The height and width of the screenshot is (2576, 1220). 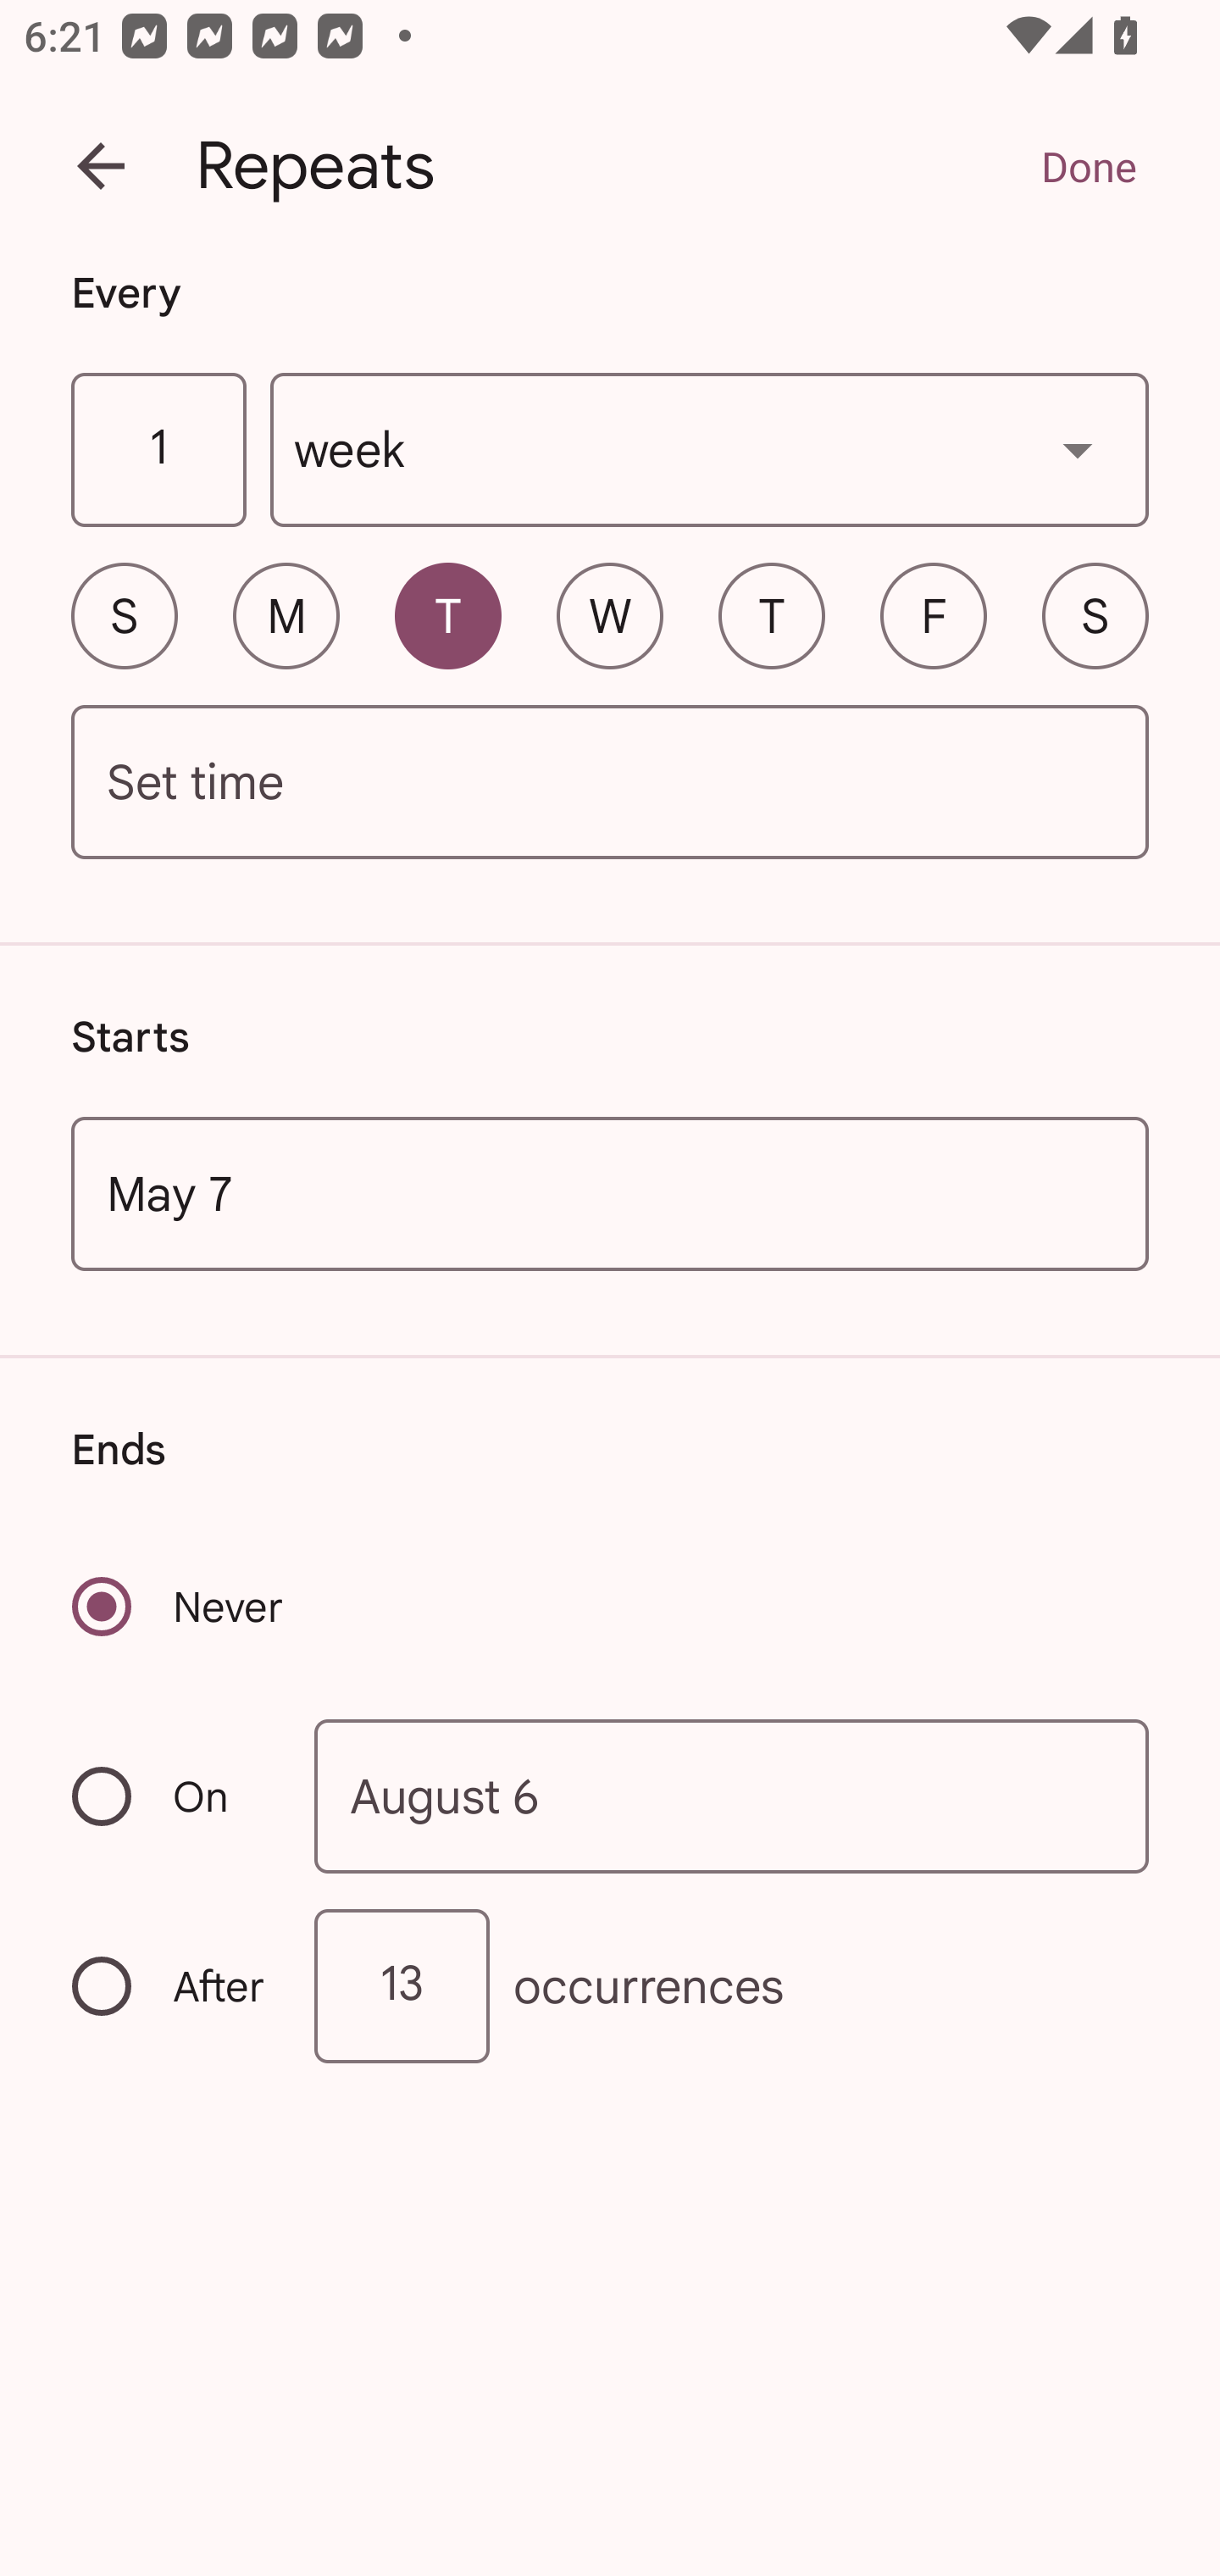 I want to click on Show dropdown menu, so click(x=1078, y=449).